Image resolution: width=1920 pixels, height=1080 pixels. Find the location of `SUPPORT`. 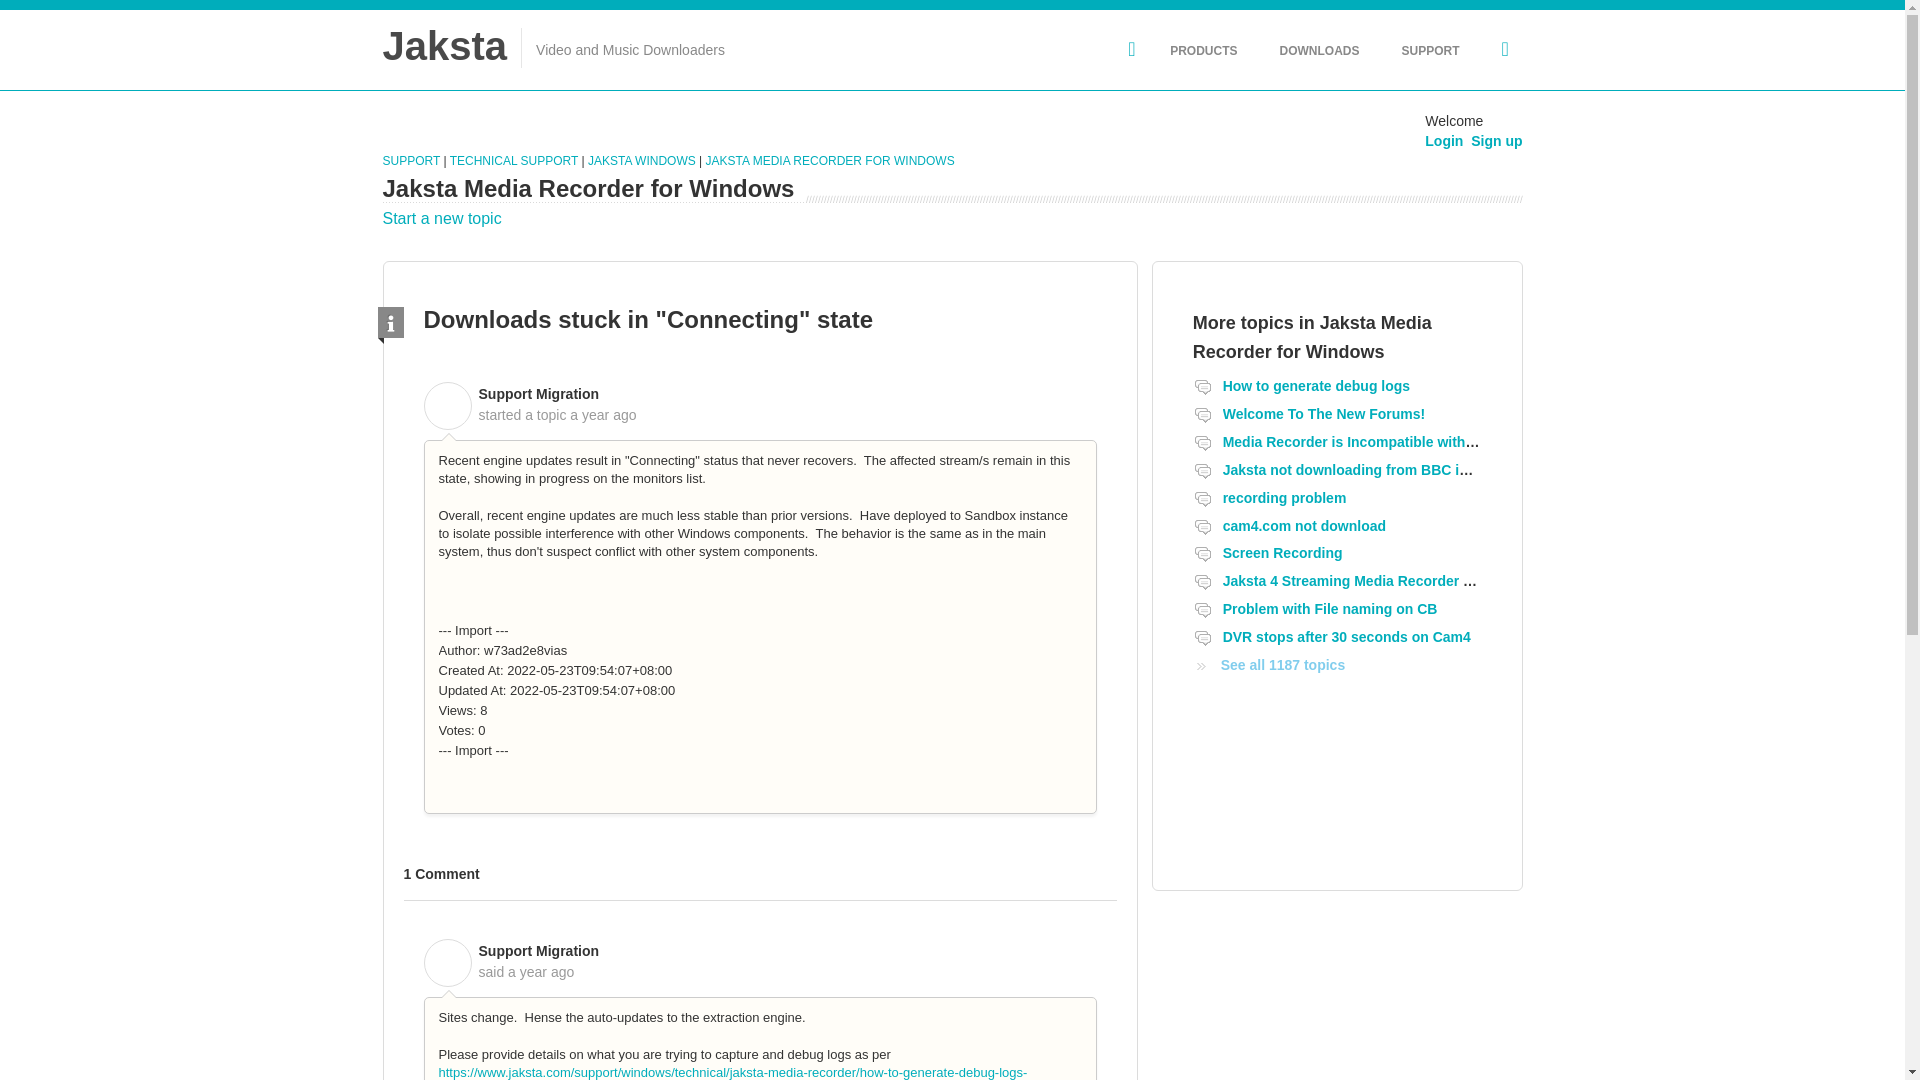

SUPPORT is located at coordinates (1430, 50).